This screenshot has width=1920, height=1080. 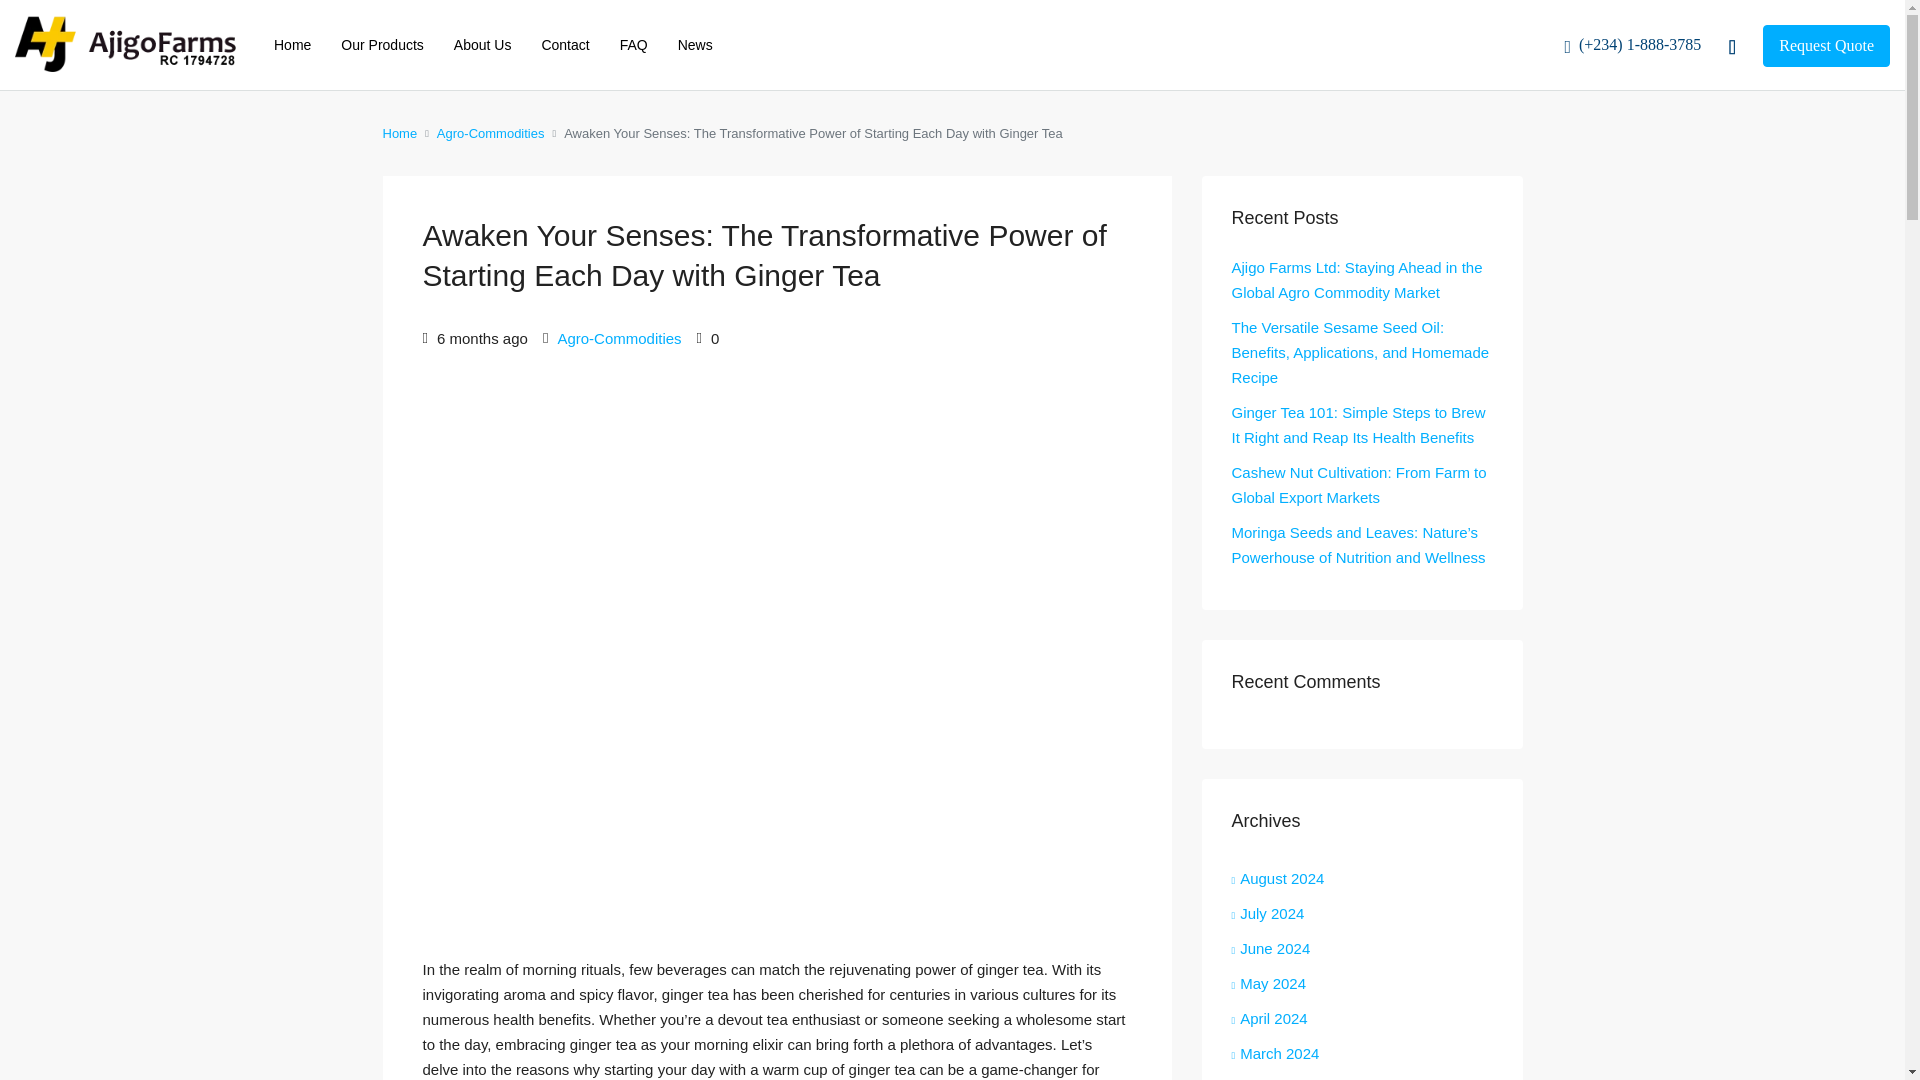 What do you see at coordinates (491, 132) in the screenshot?
I see `Agro-Commodities` at bounding box center [491, 132].